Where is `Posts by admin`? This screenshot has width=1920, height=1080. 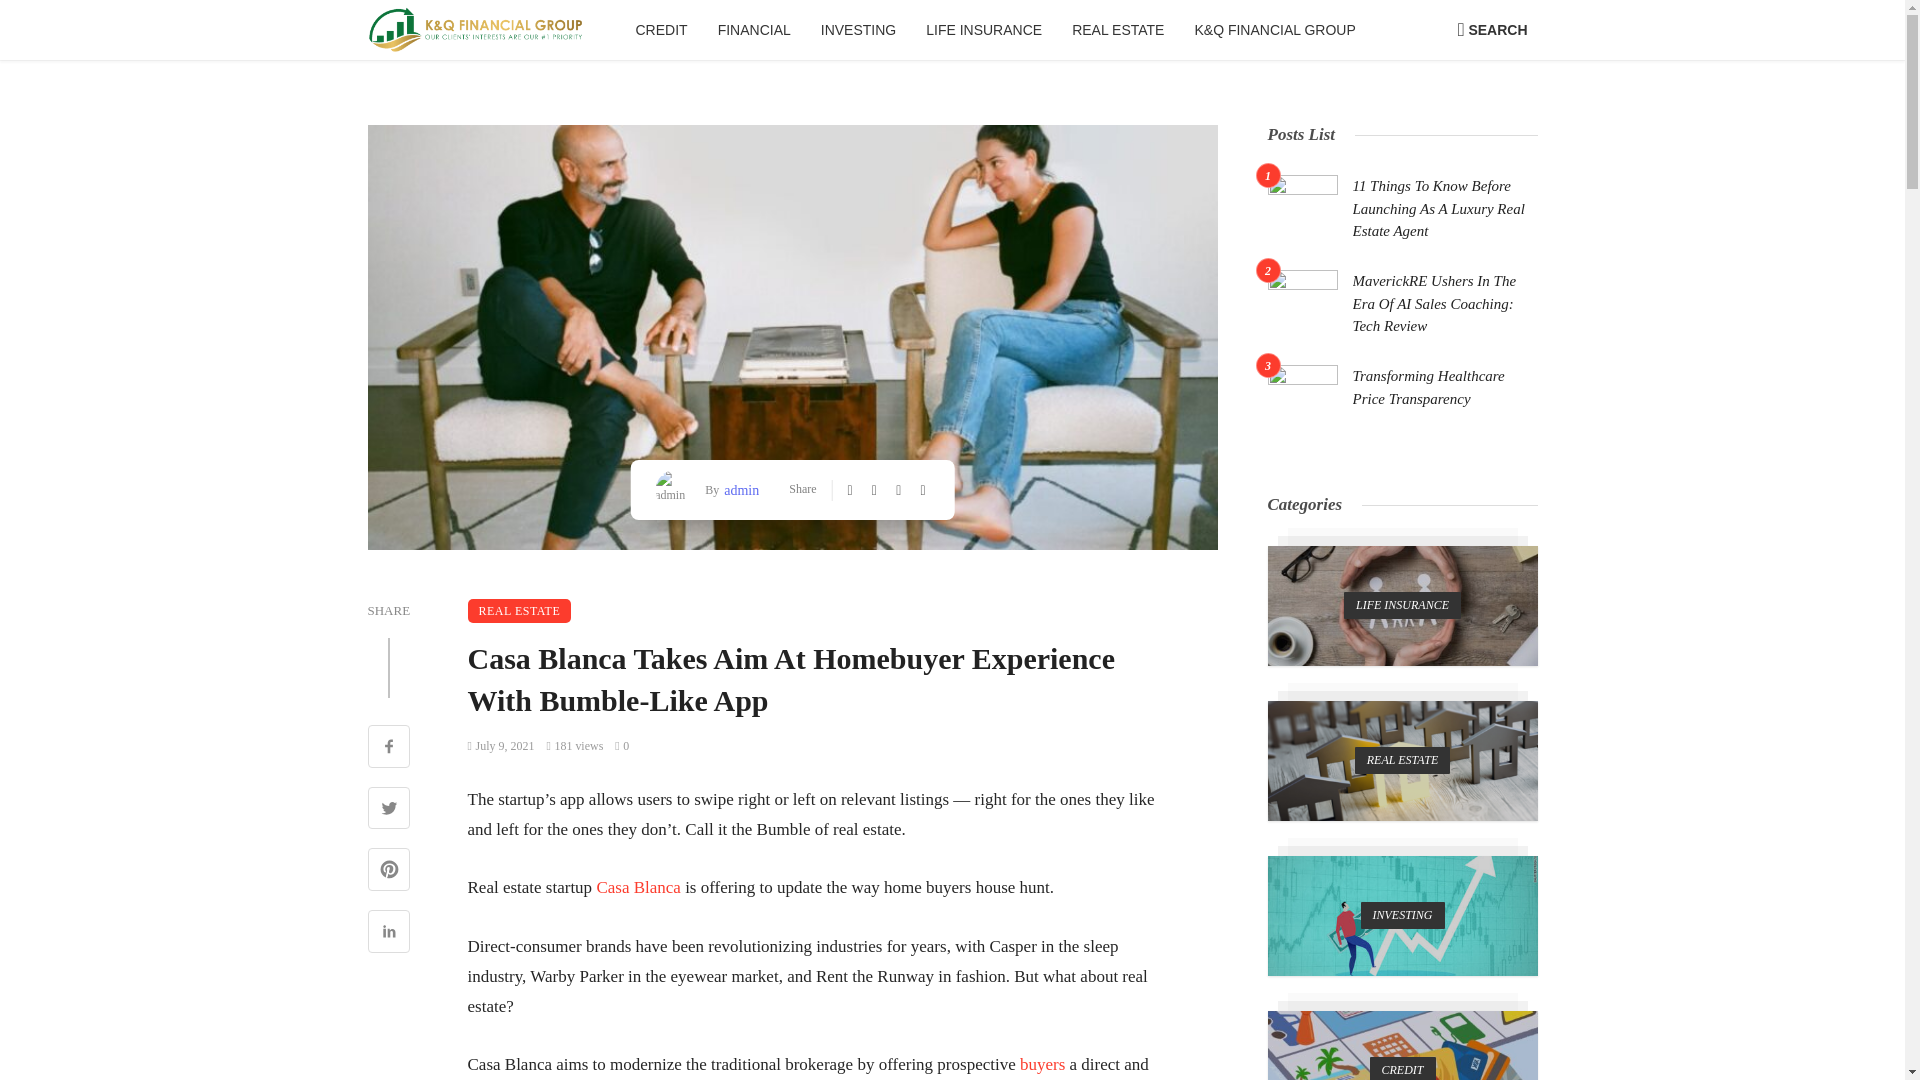 Posts by admin is located at coordinates (738, 490).